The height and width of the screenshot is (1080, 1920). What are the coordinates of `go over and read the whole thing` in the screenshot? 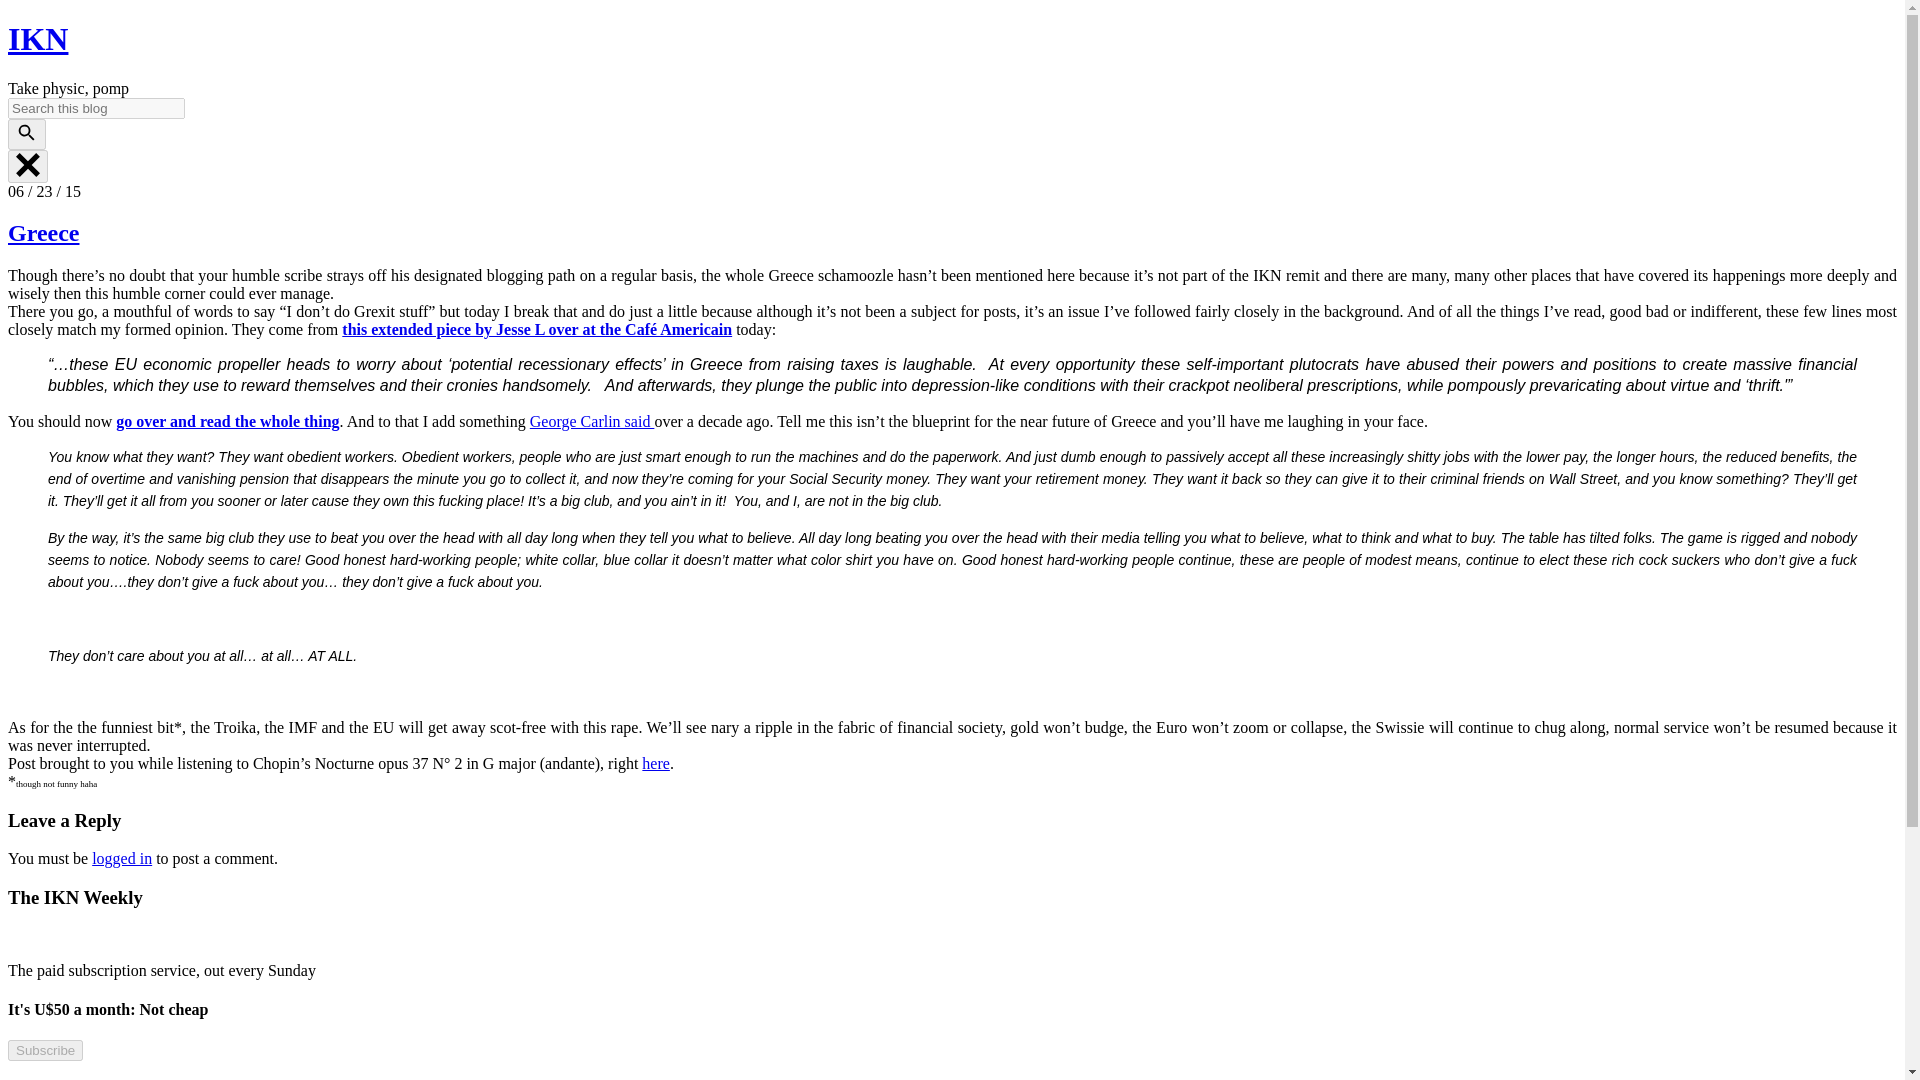 It's located at (227, 420).